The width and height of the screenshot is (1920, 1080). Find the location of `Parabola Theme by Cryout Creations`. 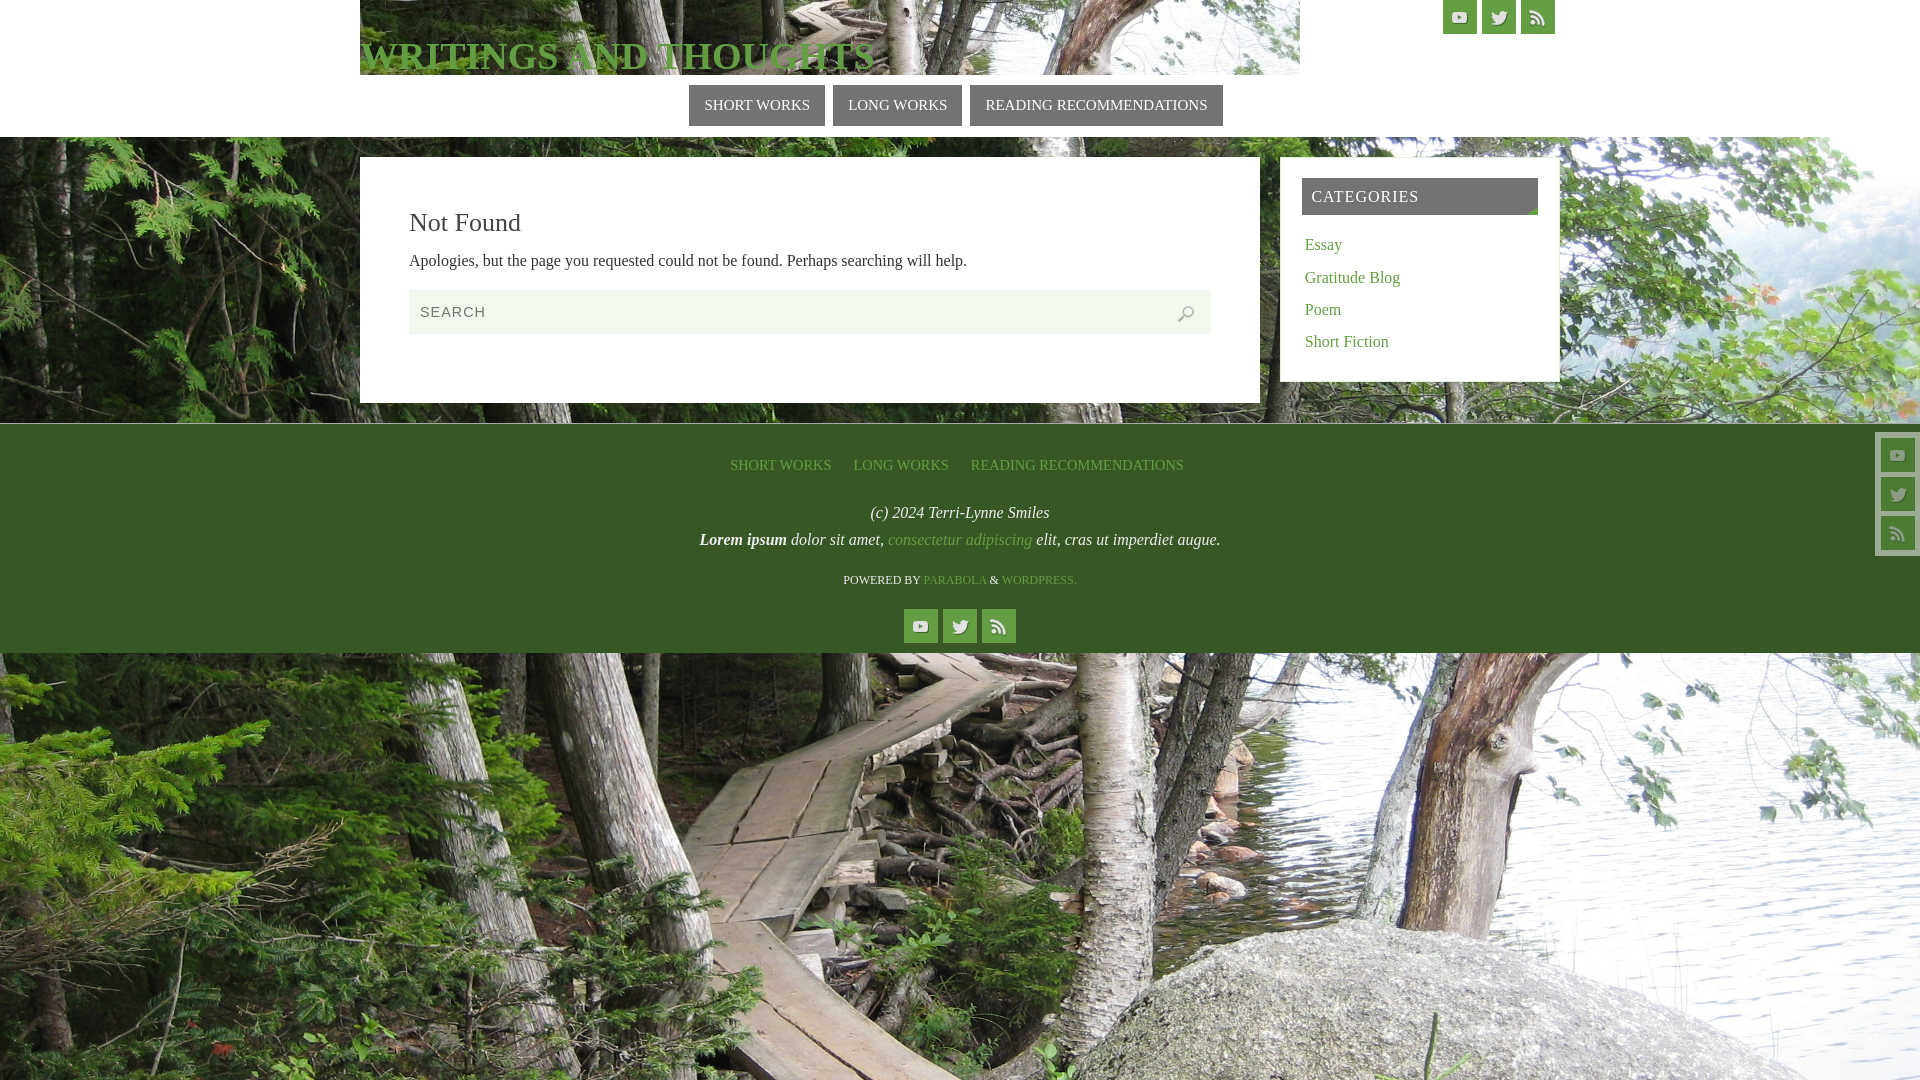

Parabola Theme by Cryout Creations is located at coordinates (954, 580).